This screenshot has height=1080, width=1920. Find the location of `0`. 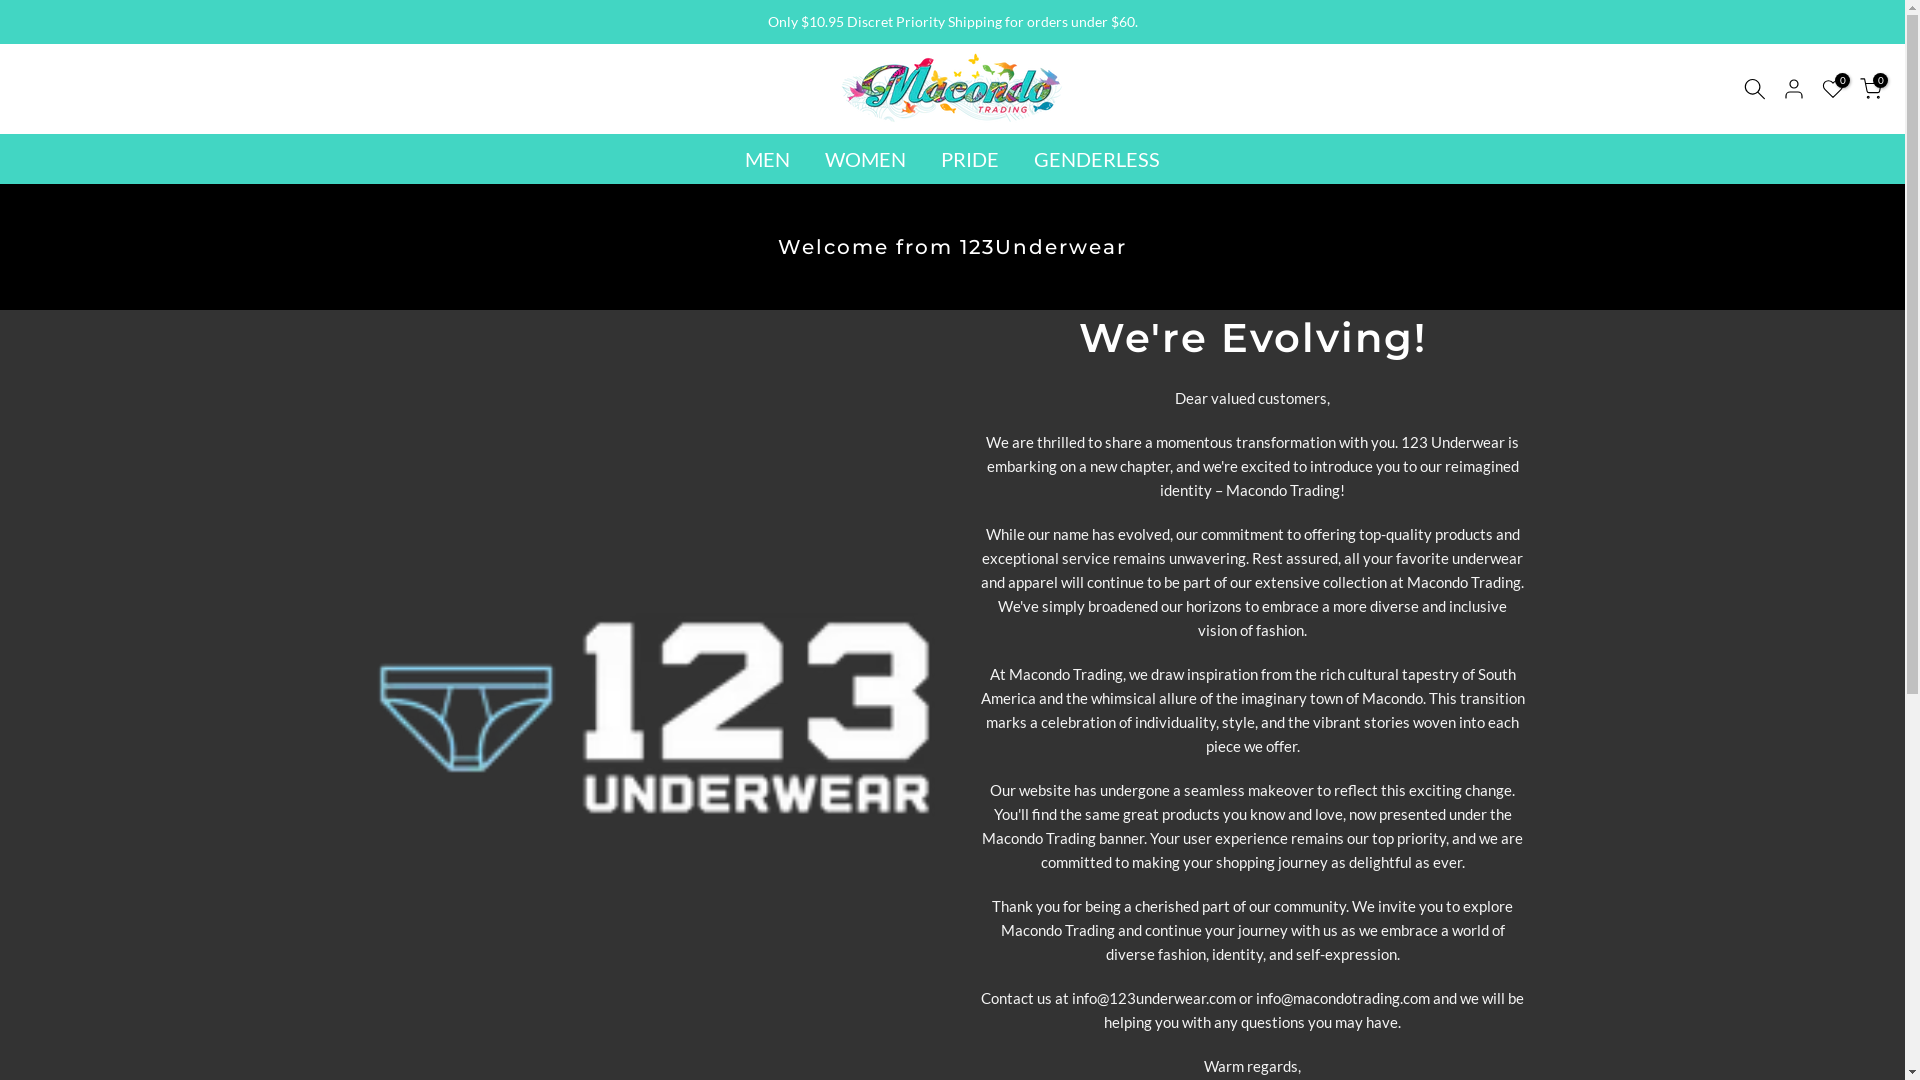

0 is located at coordinates (1871, 88).